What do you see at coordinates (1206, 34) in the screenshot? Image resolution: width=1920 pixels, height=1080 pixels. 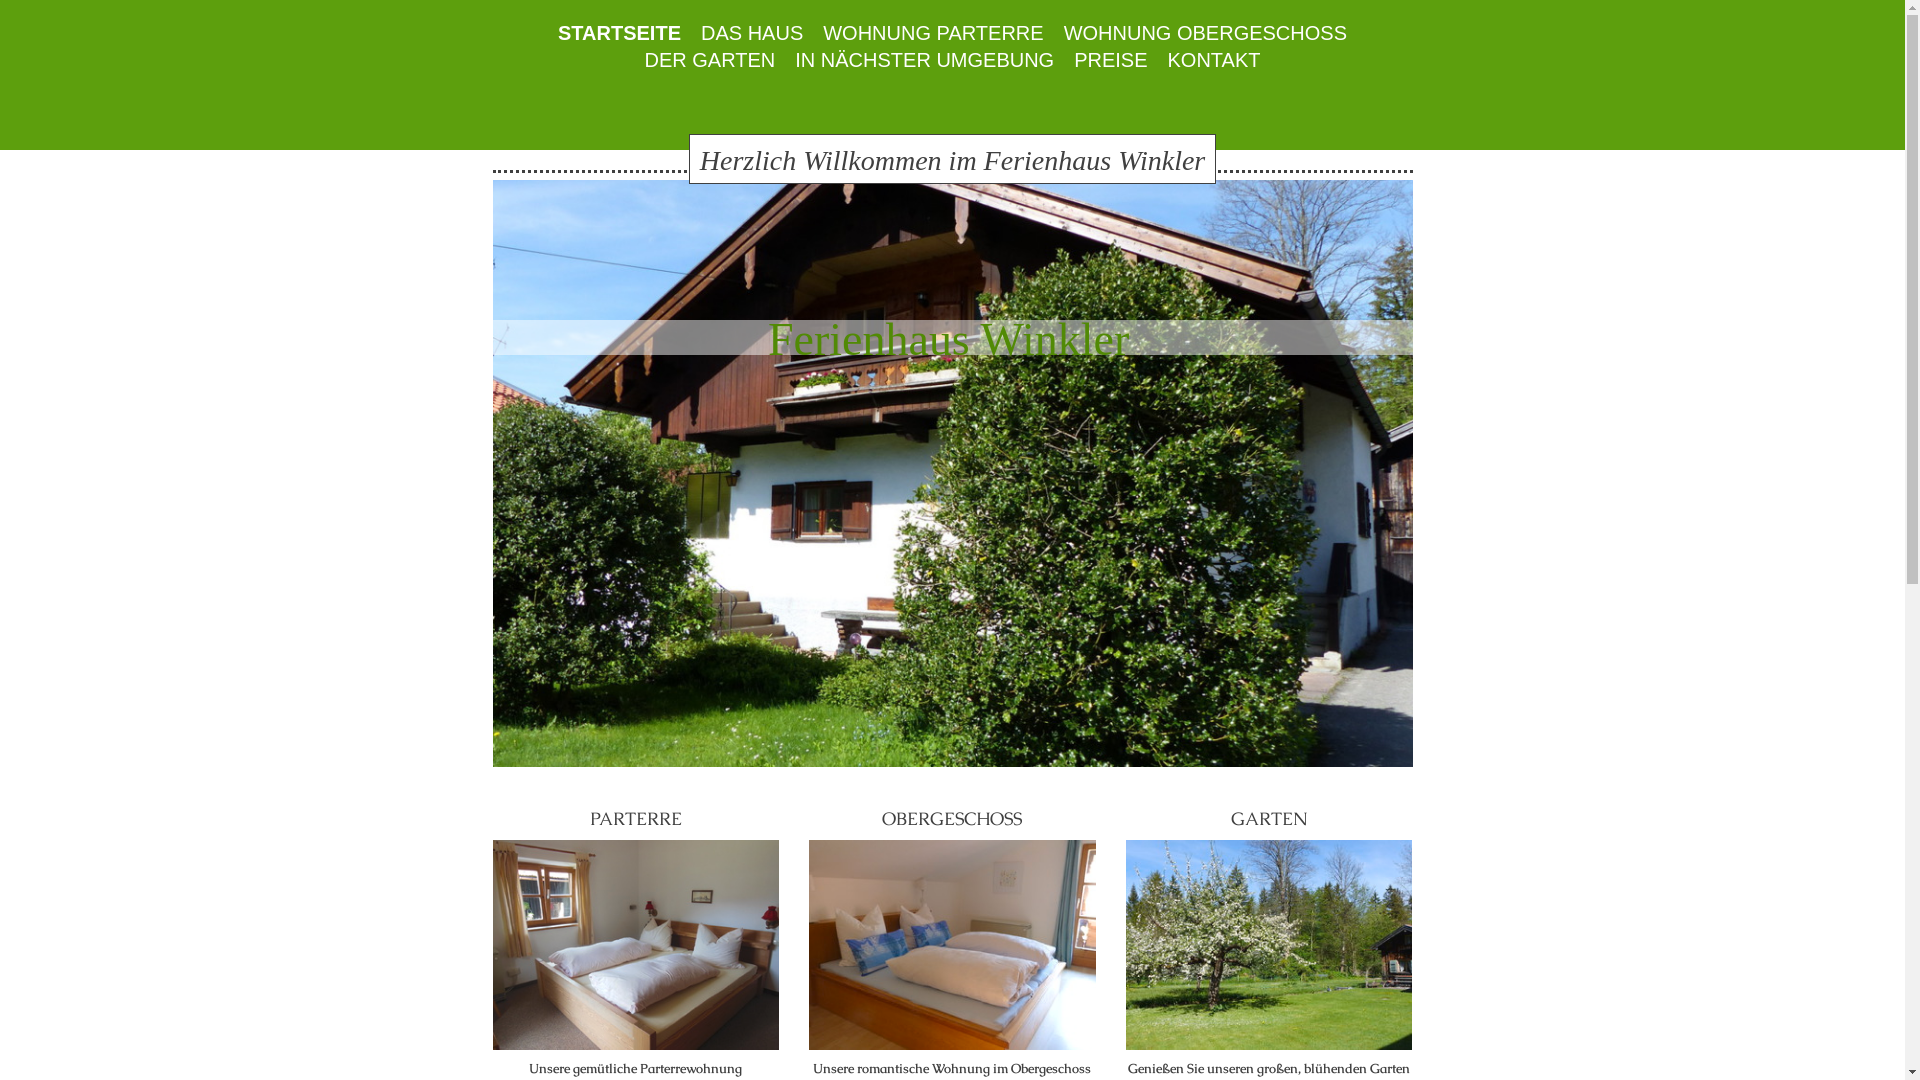 I see `WOHNUNG OBERGESCHOSS` at bounding box center [1206, 34].